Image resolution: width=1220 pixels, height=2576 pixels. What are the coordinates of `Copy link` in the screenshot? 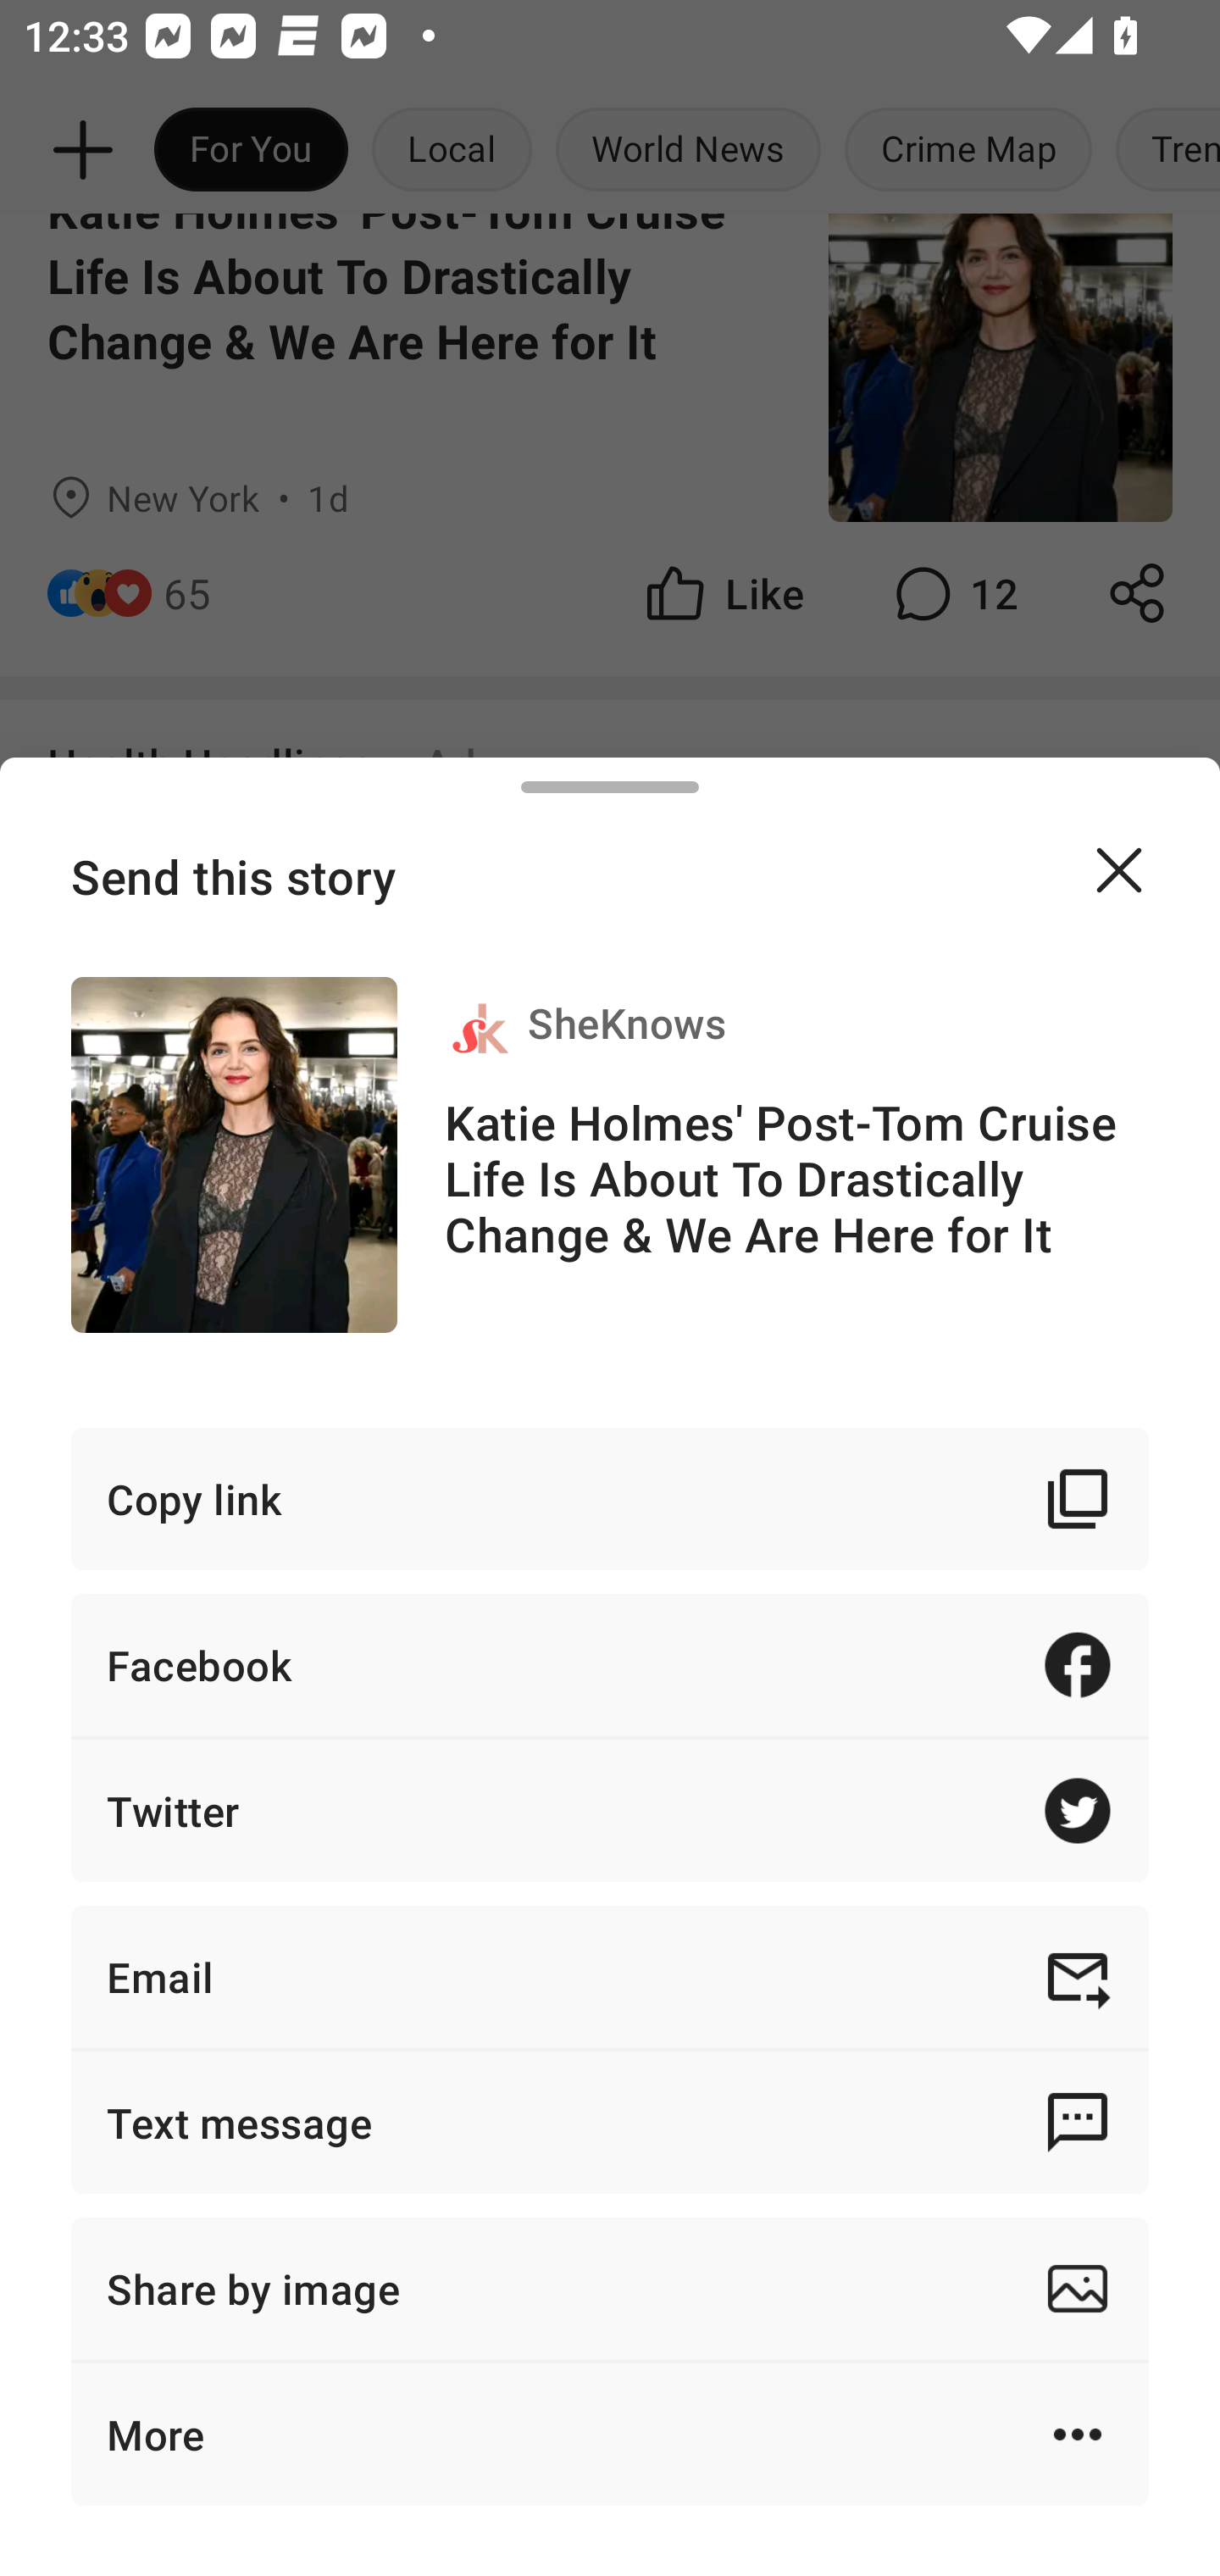 It's located at (610, 1499).